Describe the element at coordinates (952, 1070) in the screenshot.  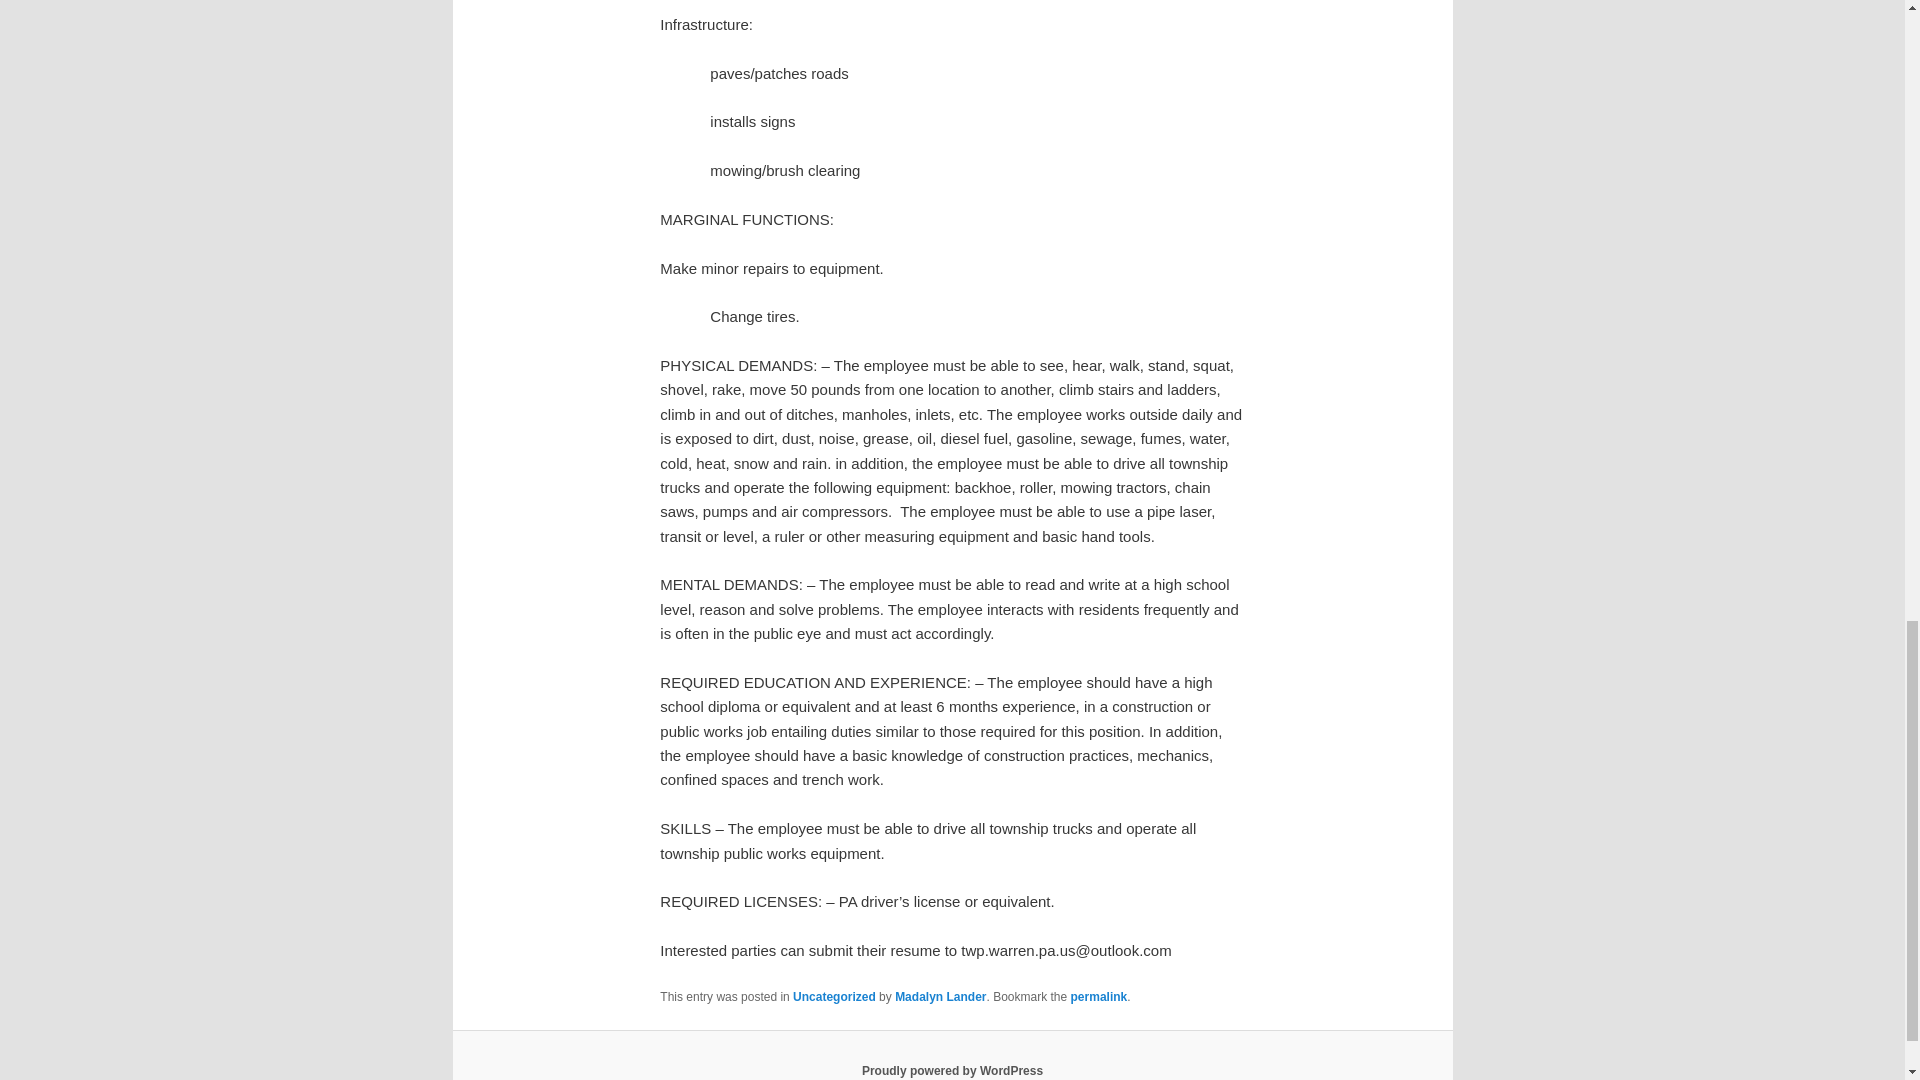
I see `Proudly powered by WordPress` at that location.